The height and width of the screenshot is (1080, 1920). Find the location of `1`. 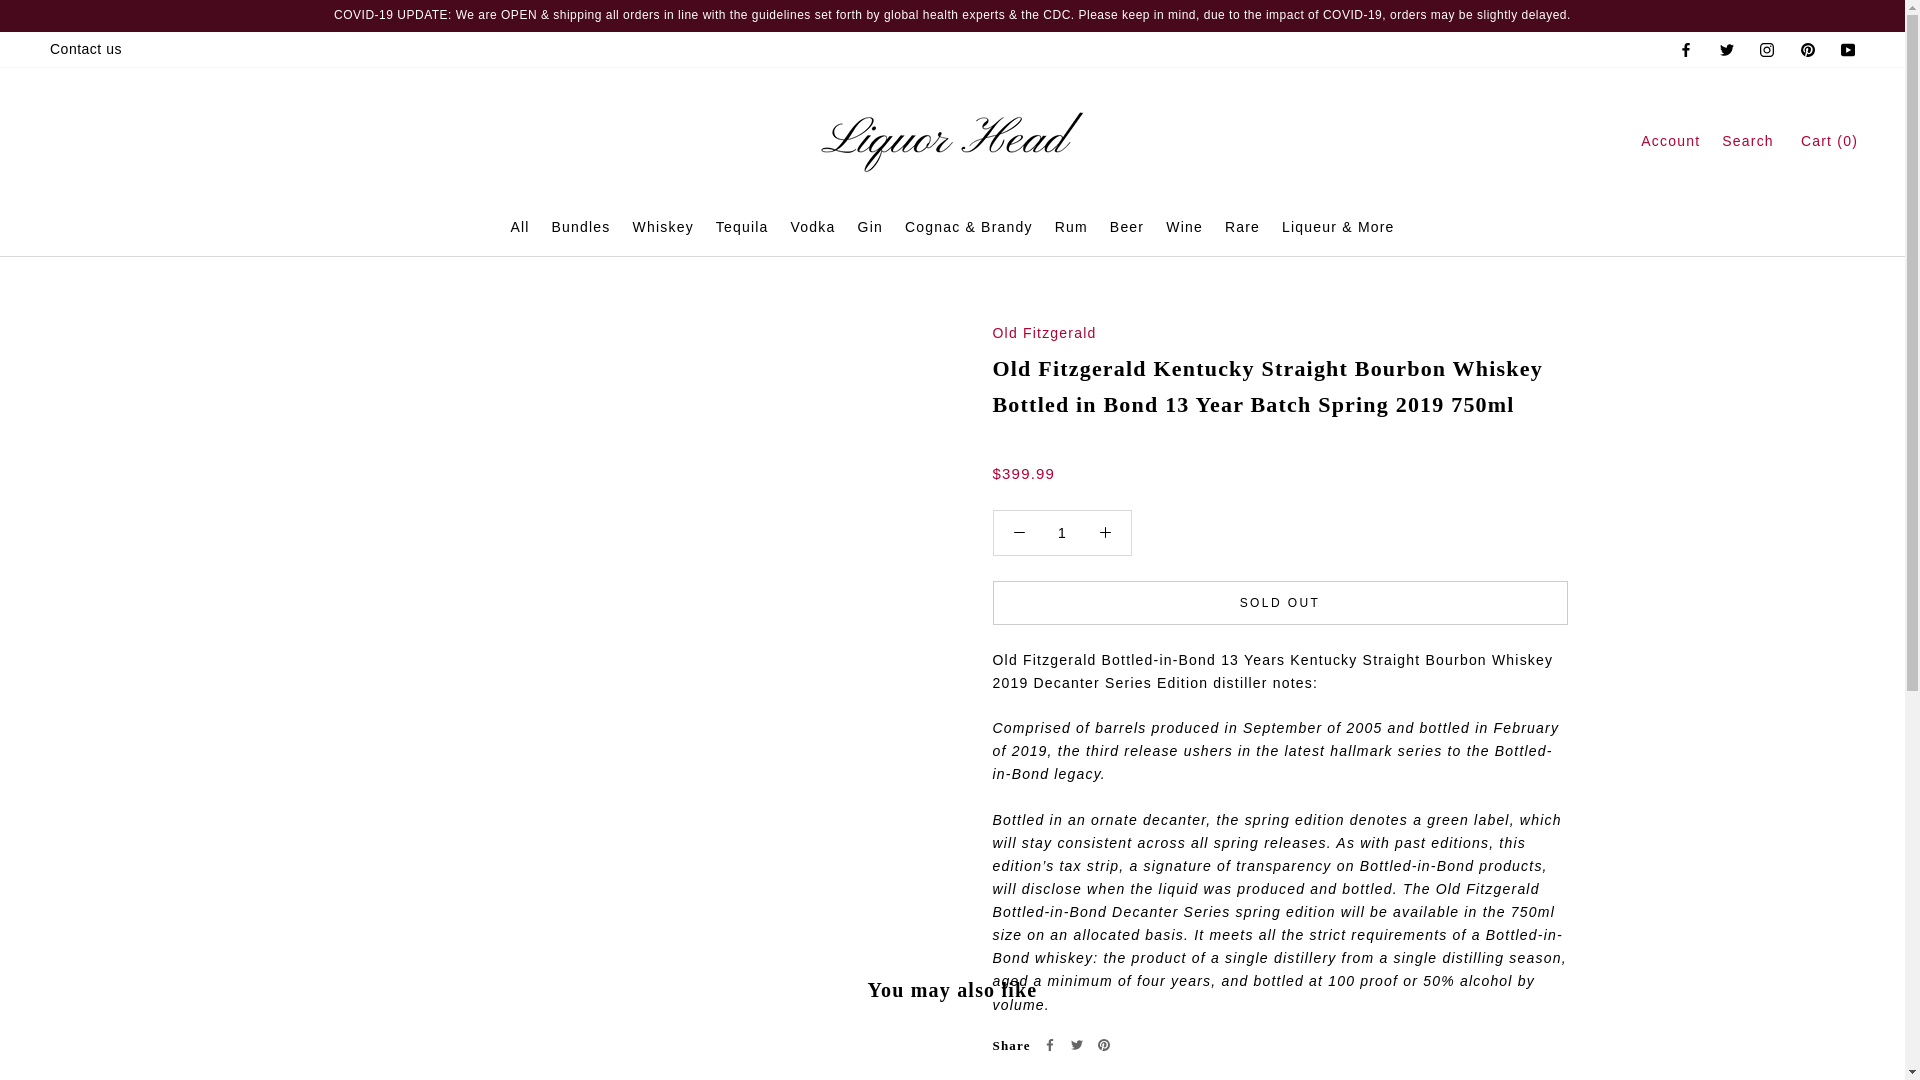

1 is located at coordinates (1062, 532).